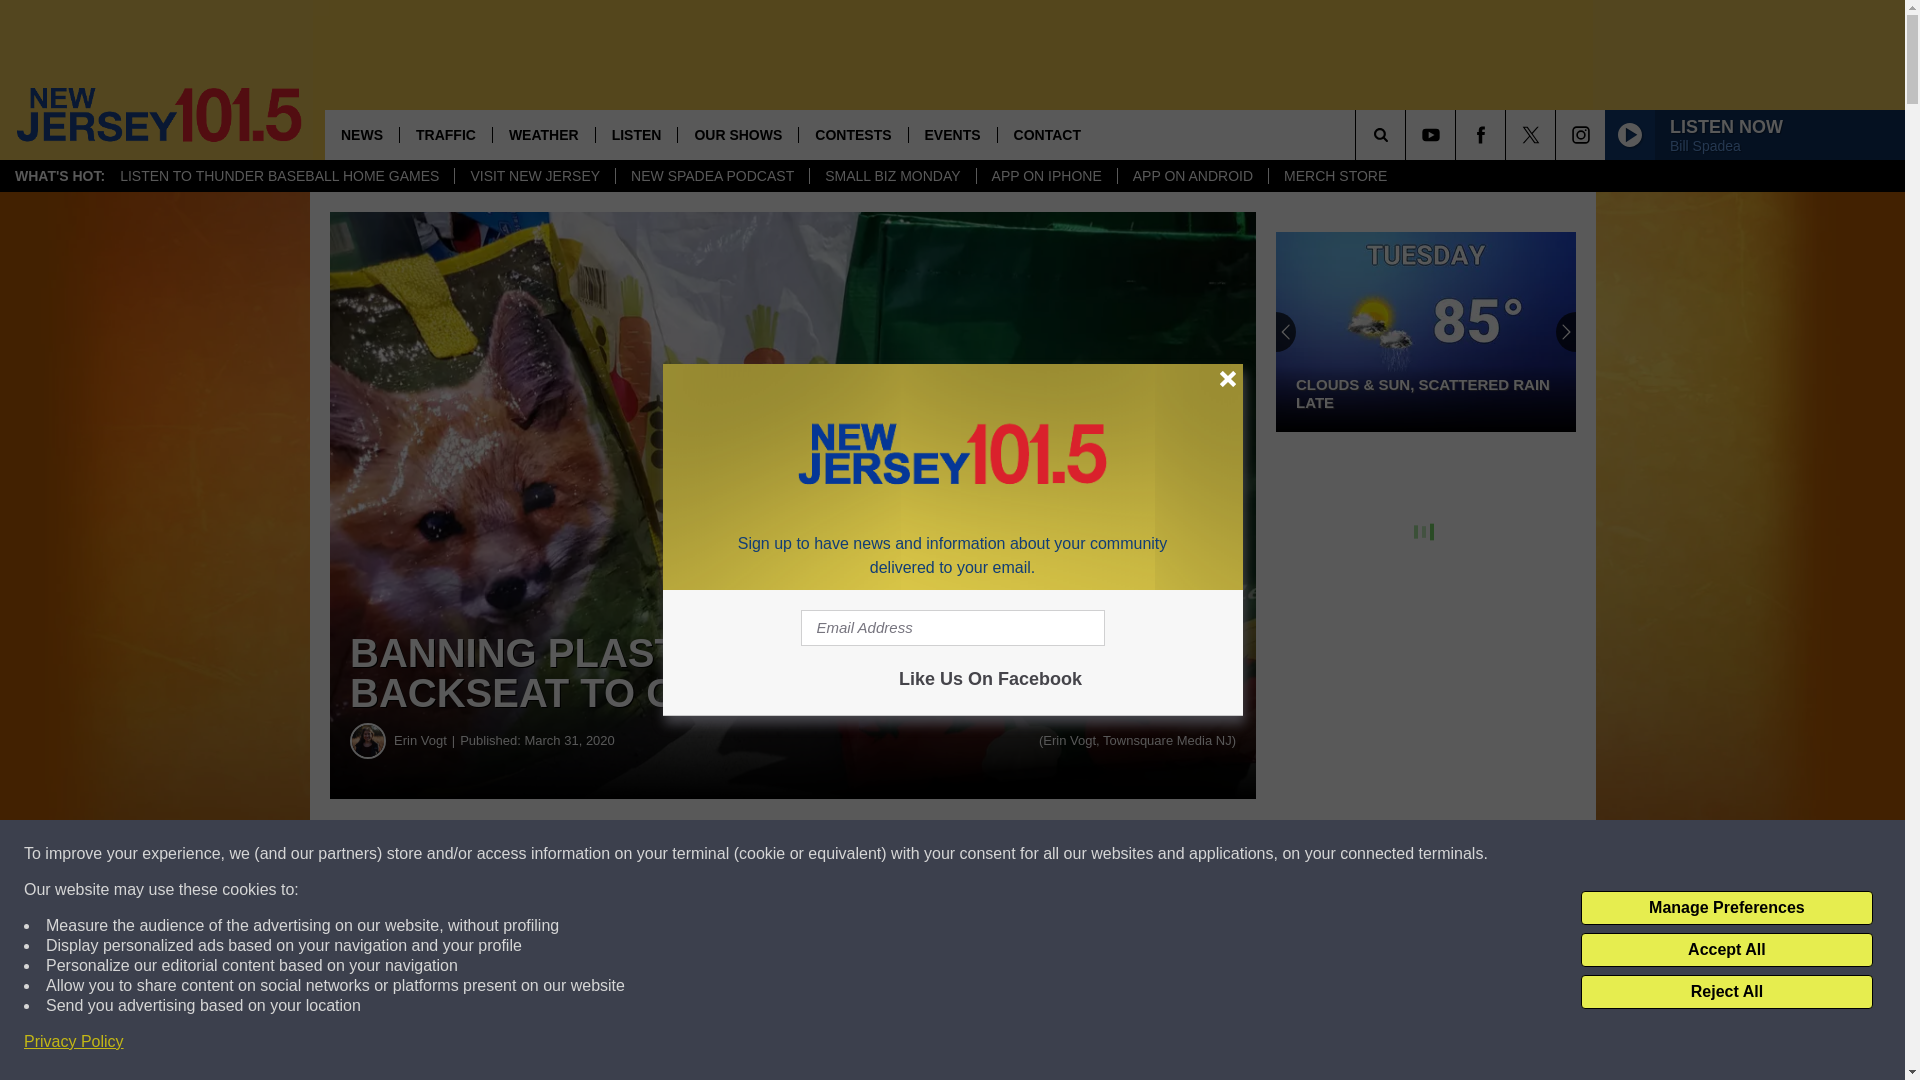  Describe the element at coordinates (1726, 908) in the screenshot. I see `Manage Preferences` at that location.